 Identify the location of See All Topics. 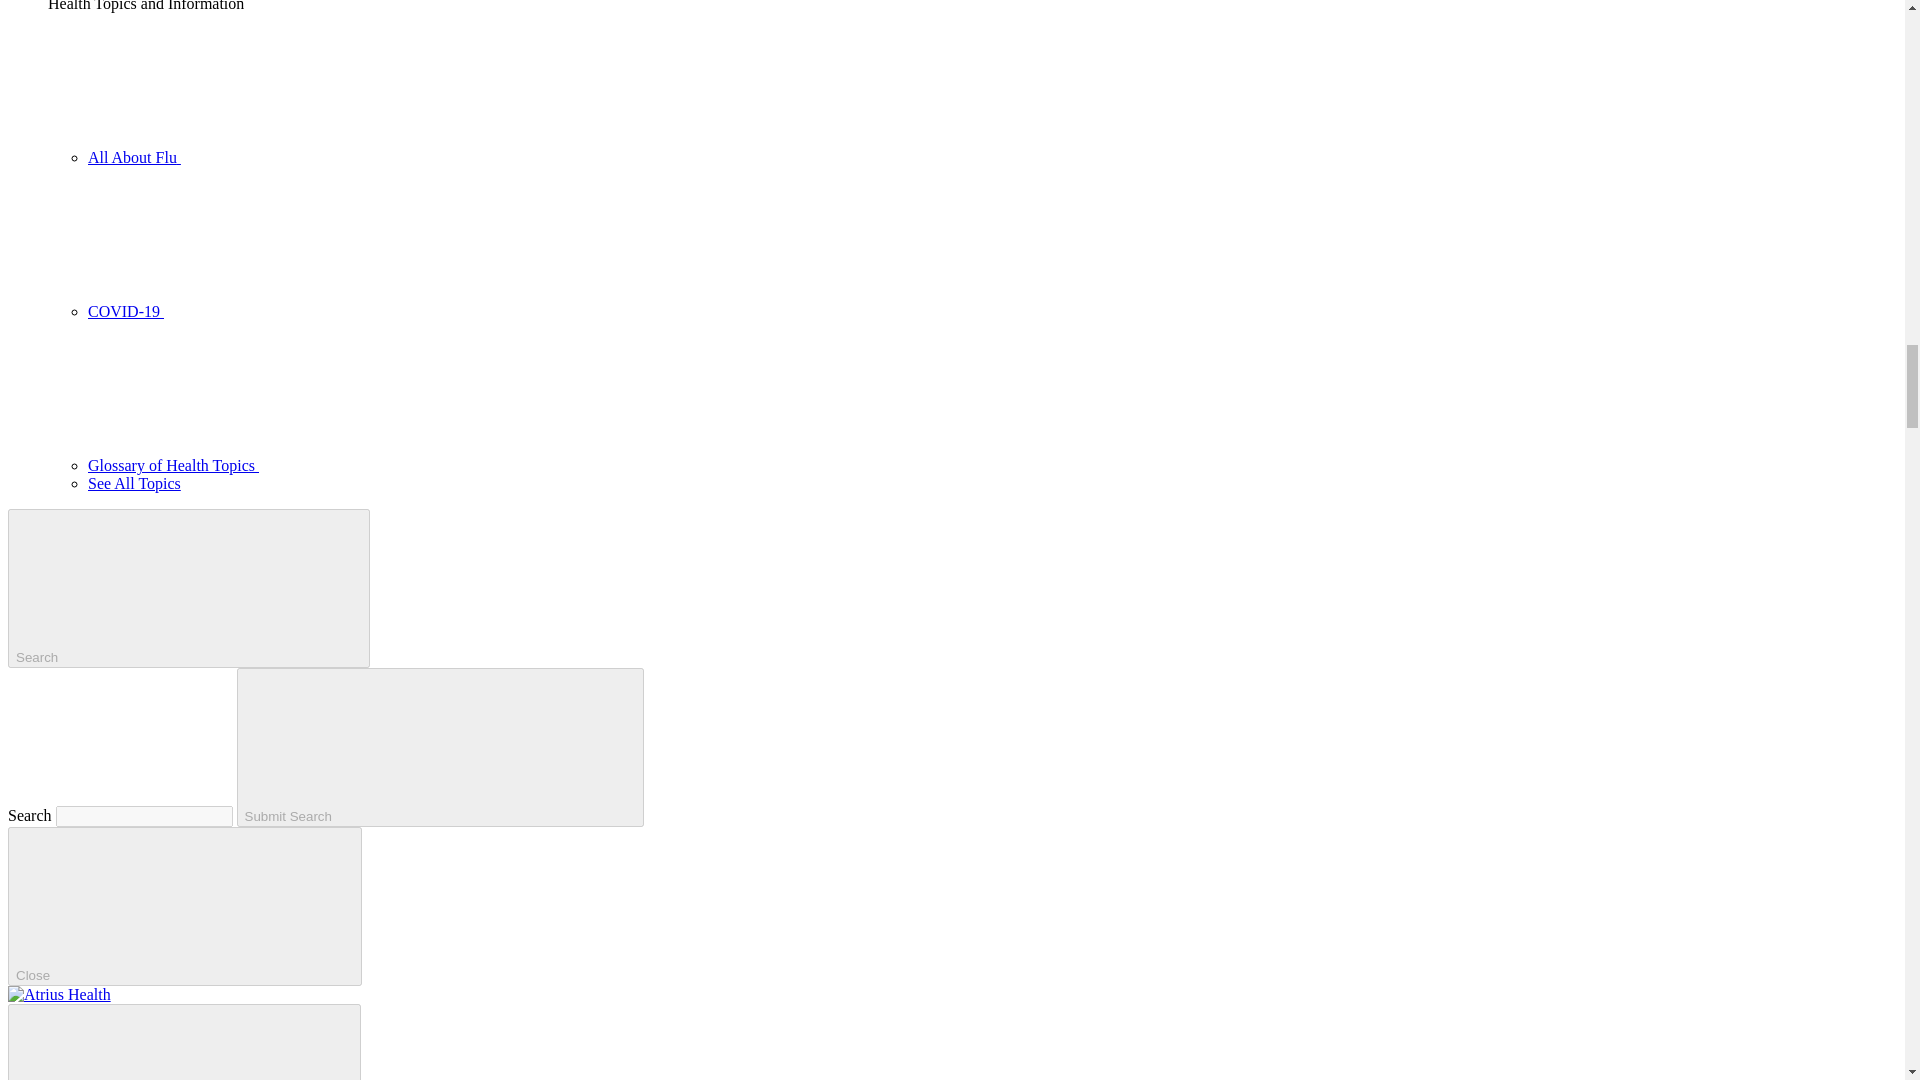
(134, 484).